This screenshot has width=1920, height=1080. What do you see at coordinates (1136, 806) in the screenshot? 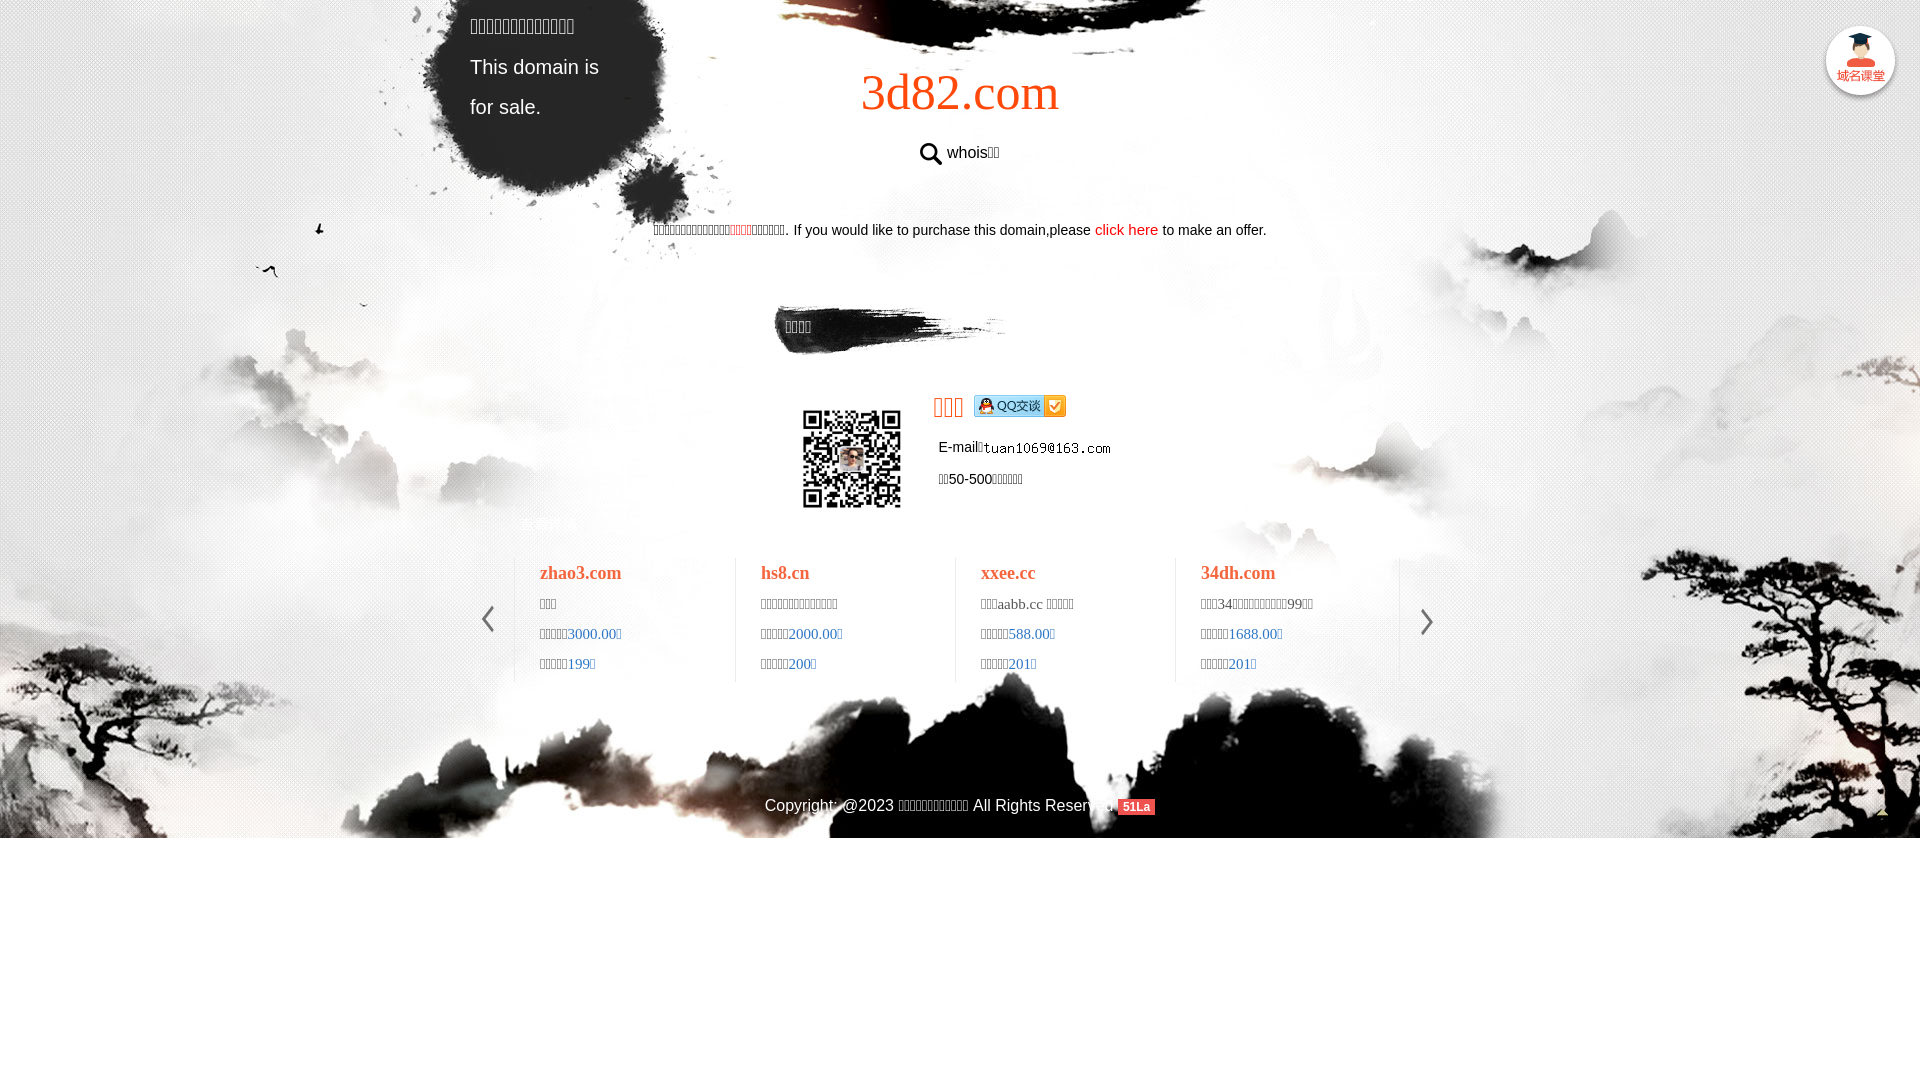
I see `51La` at bounding box center [1136, 806].